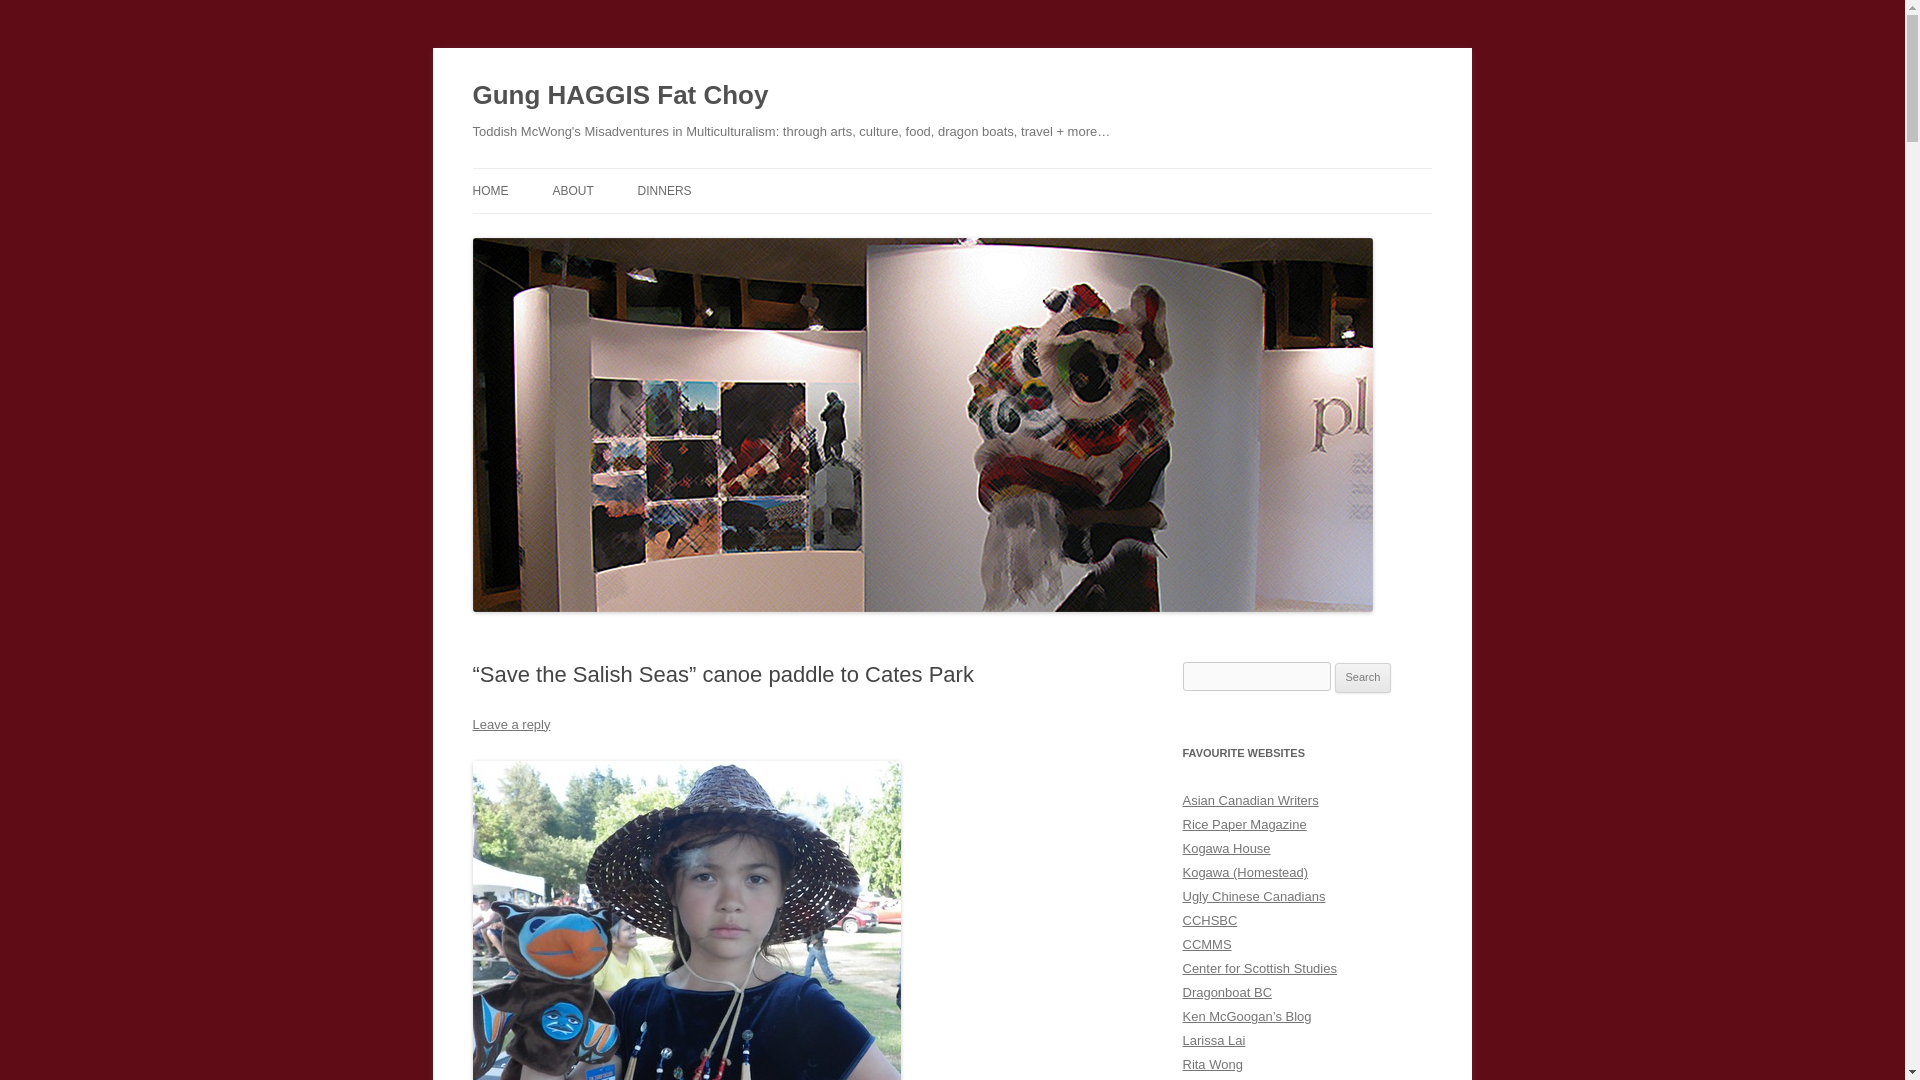  Describe the element at coordinates (572, 190) in the screenshot. I see `ABOUT` at that location.